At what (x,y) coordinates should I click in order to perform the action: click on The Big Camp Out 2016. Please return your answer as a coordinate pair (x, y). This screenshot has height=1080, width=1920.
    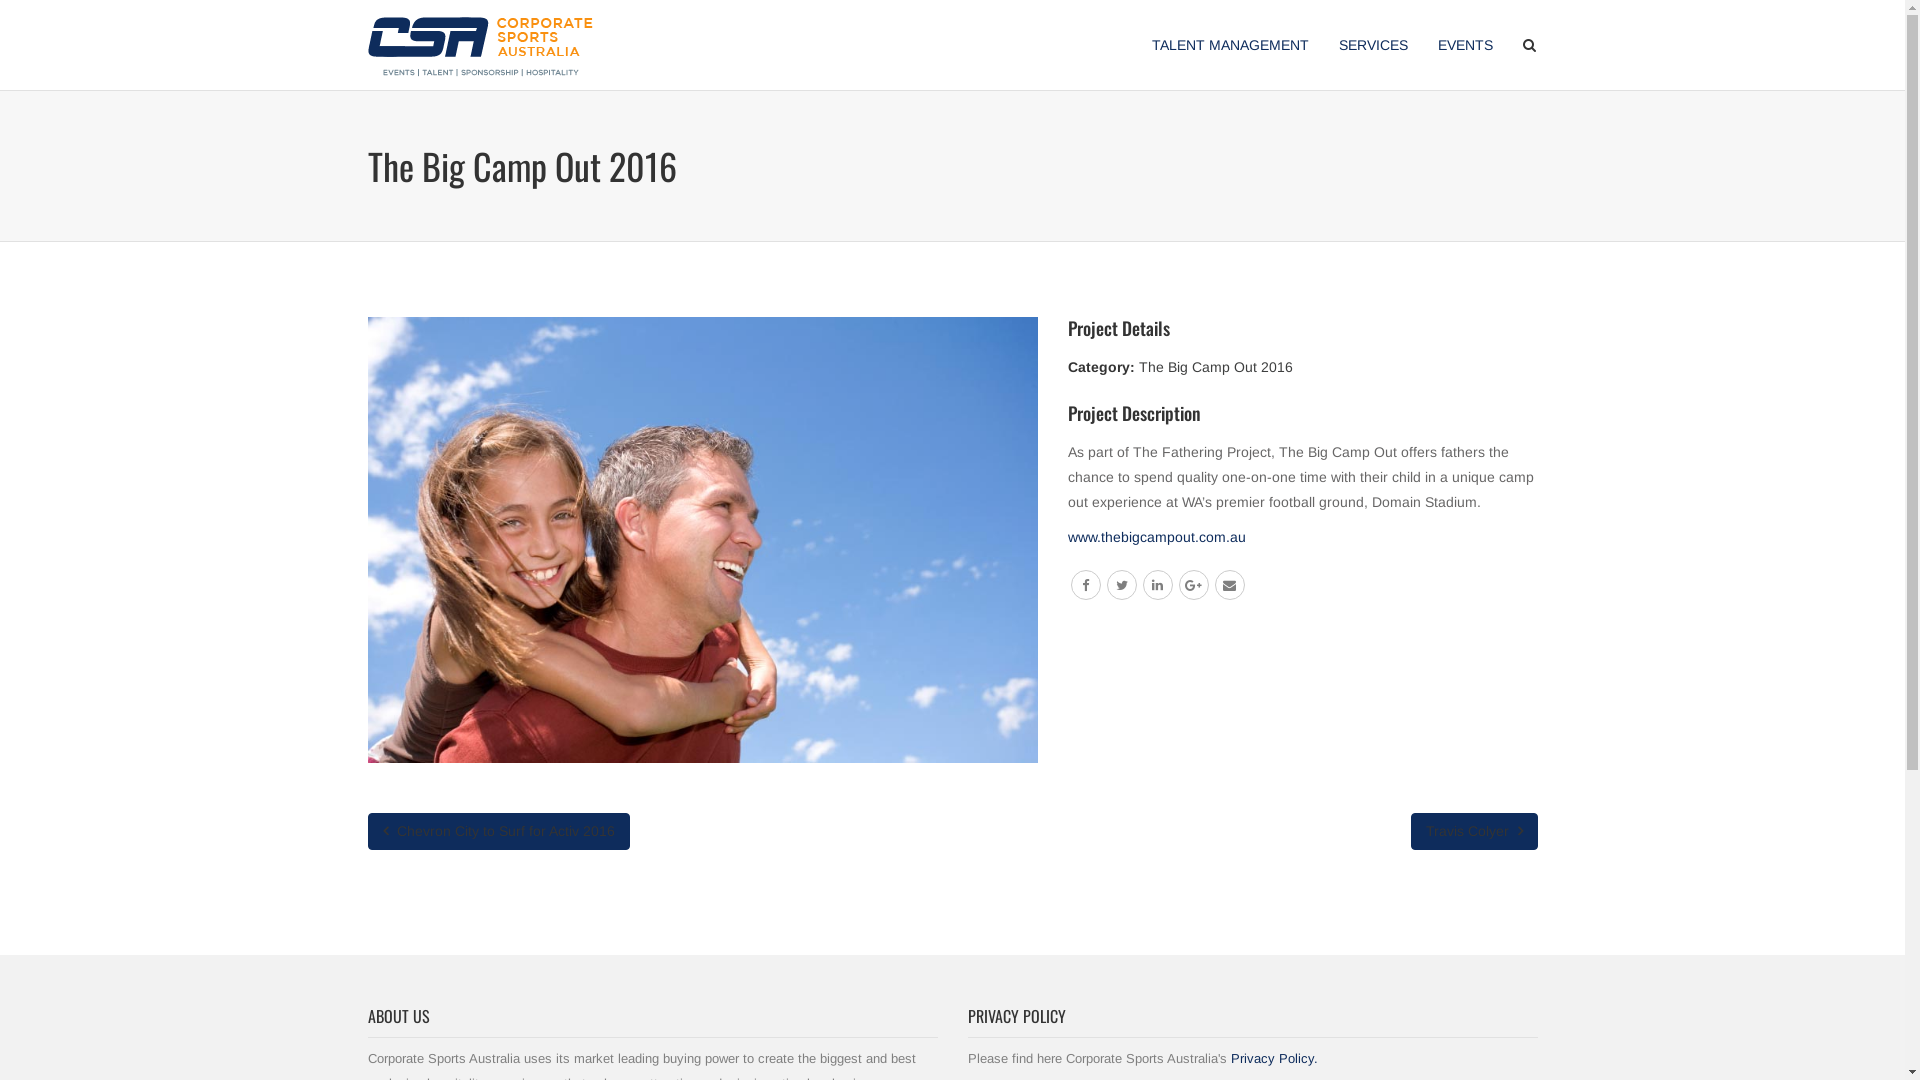
    Looking at the image, I should click on (1215, 367).